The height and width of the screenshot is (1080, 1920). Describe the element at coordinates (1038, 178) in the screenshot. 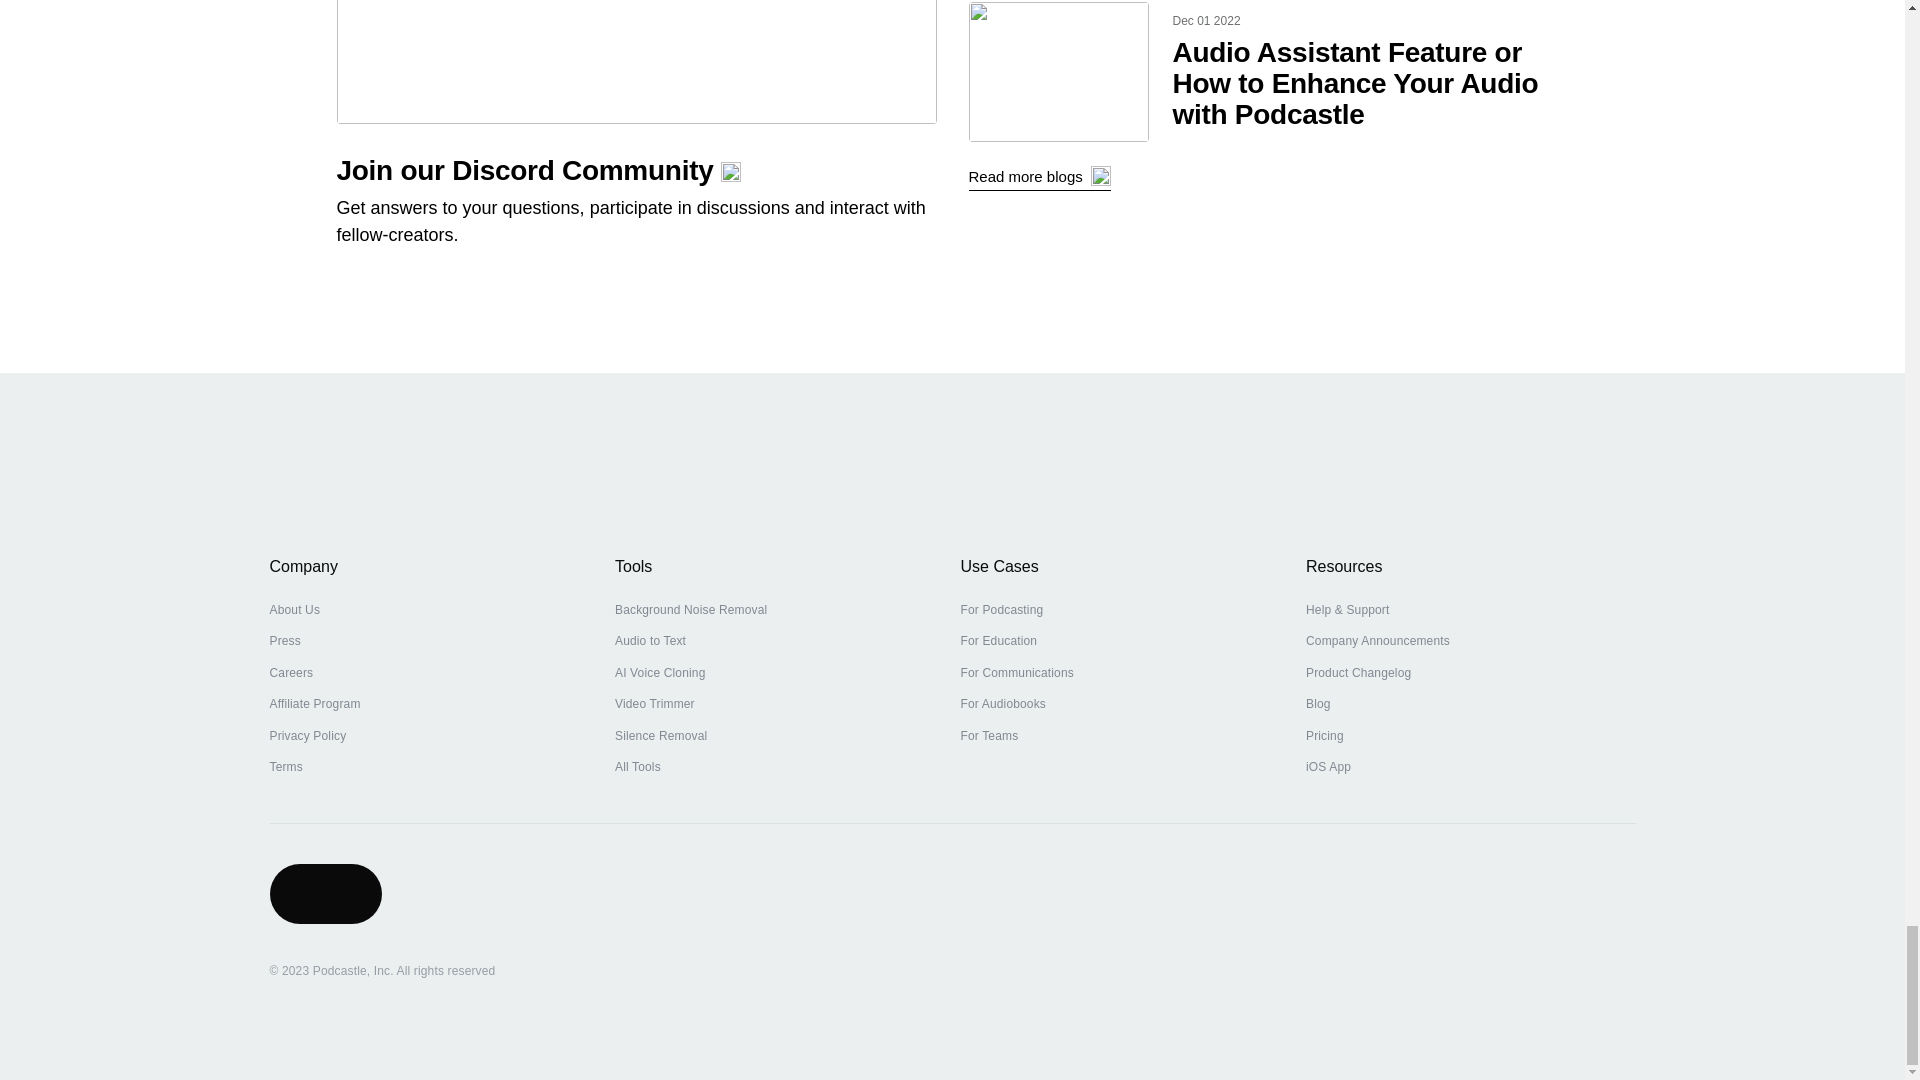

I see `Read more blogs` at that location.